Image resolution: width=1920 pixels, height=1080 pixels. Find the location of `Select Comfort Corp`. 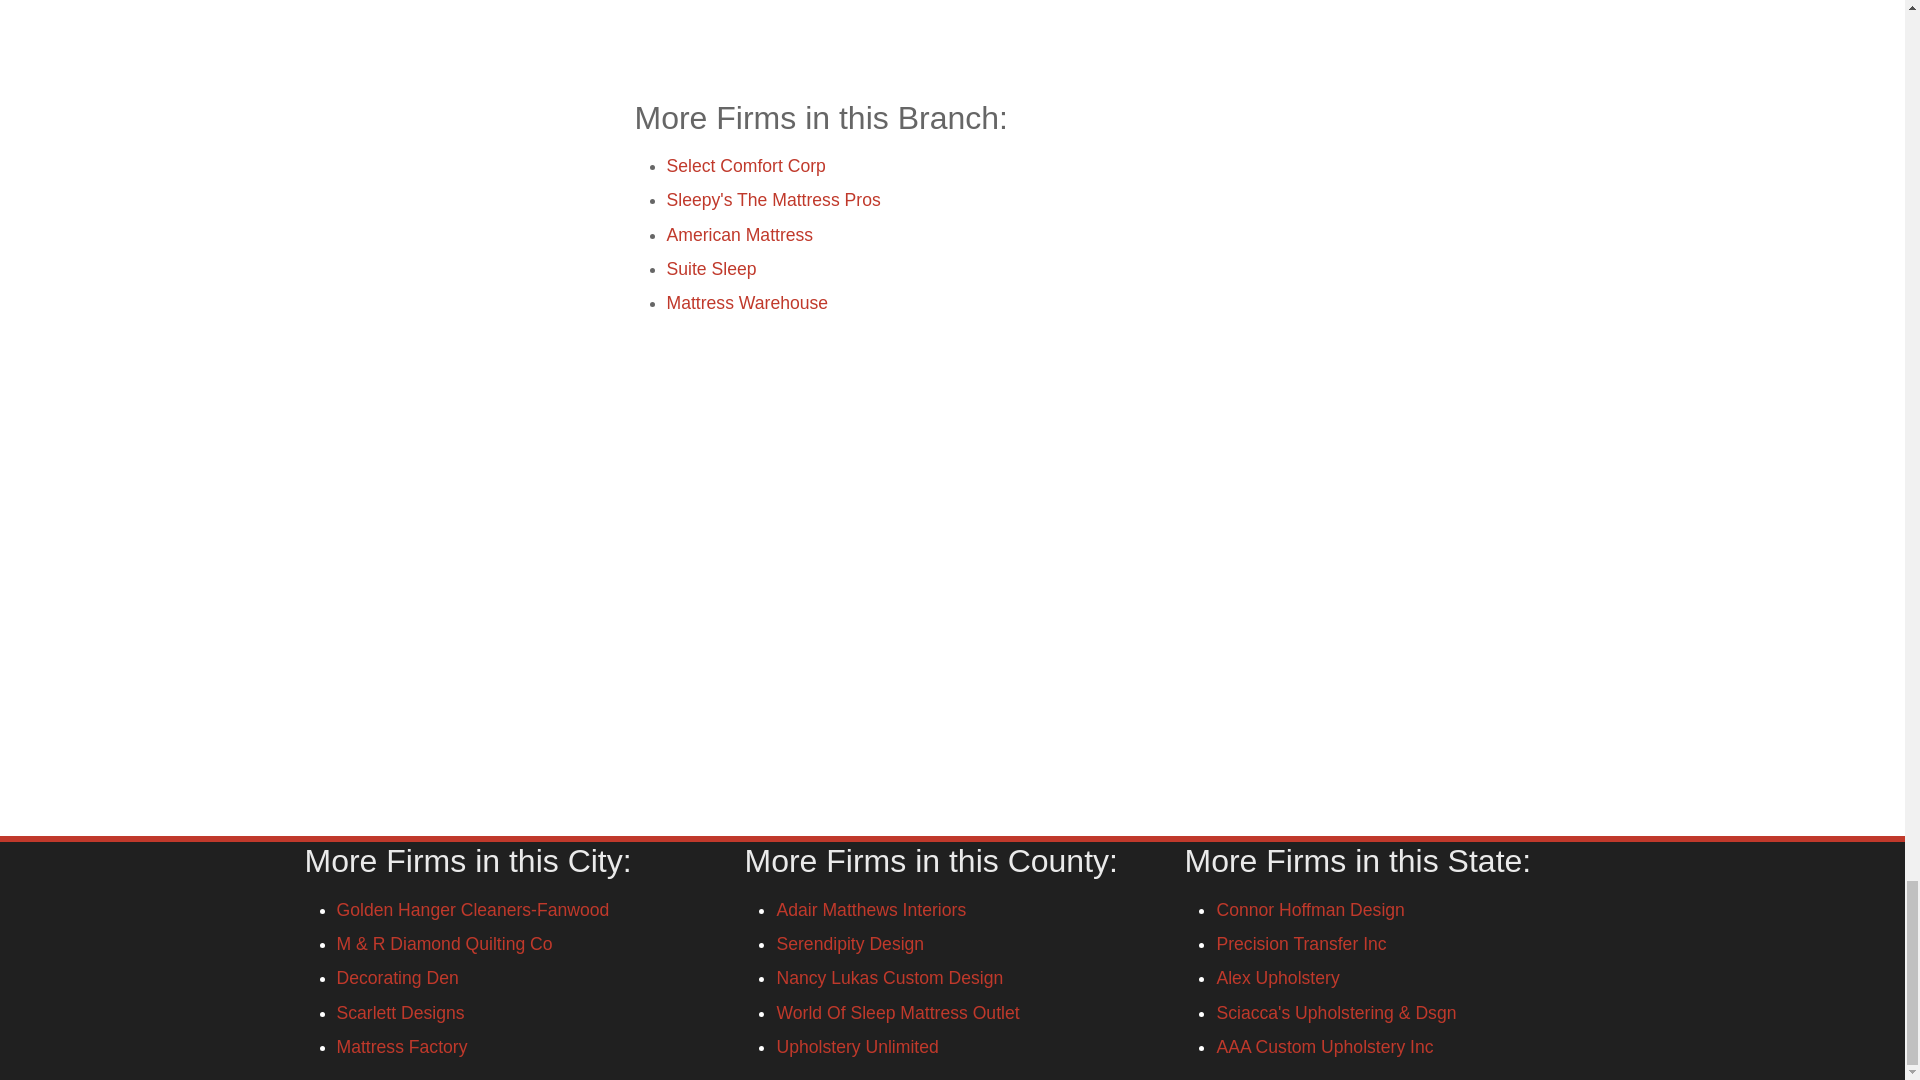

Select Comfort Corp is located at coordinates (746, 166).